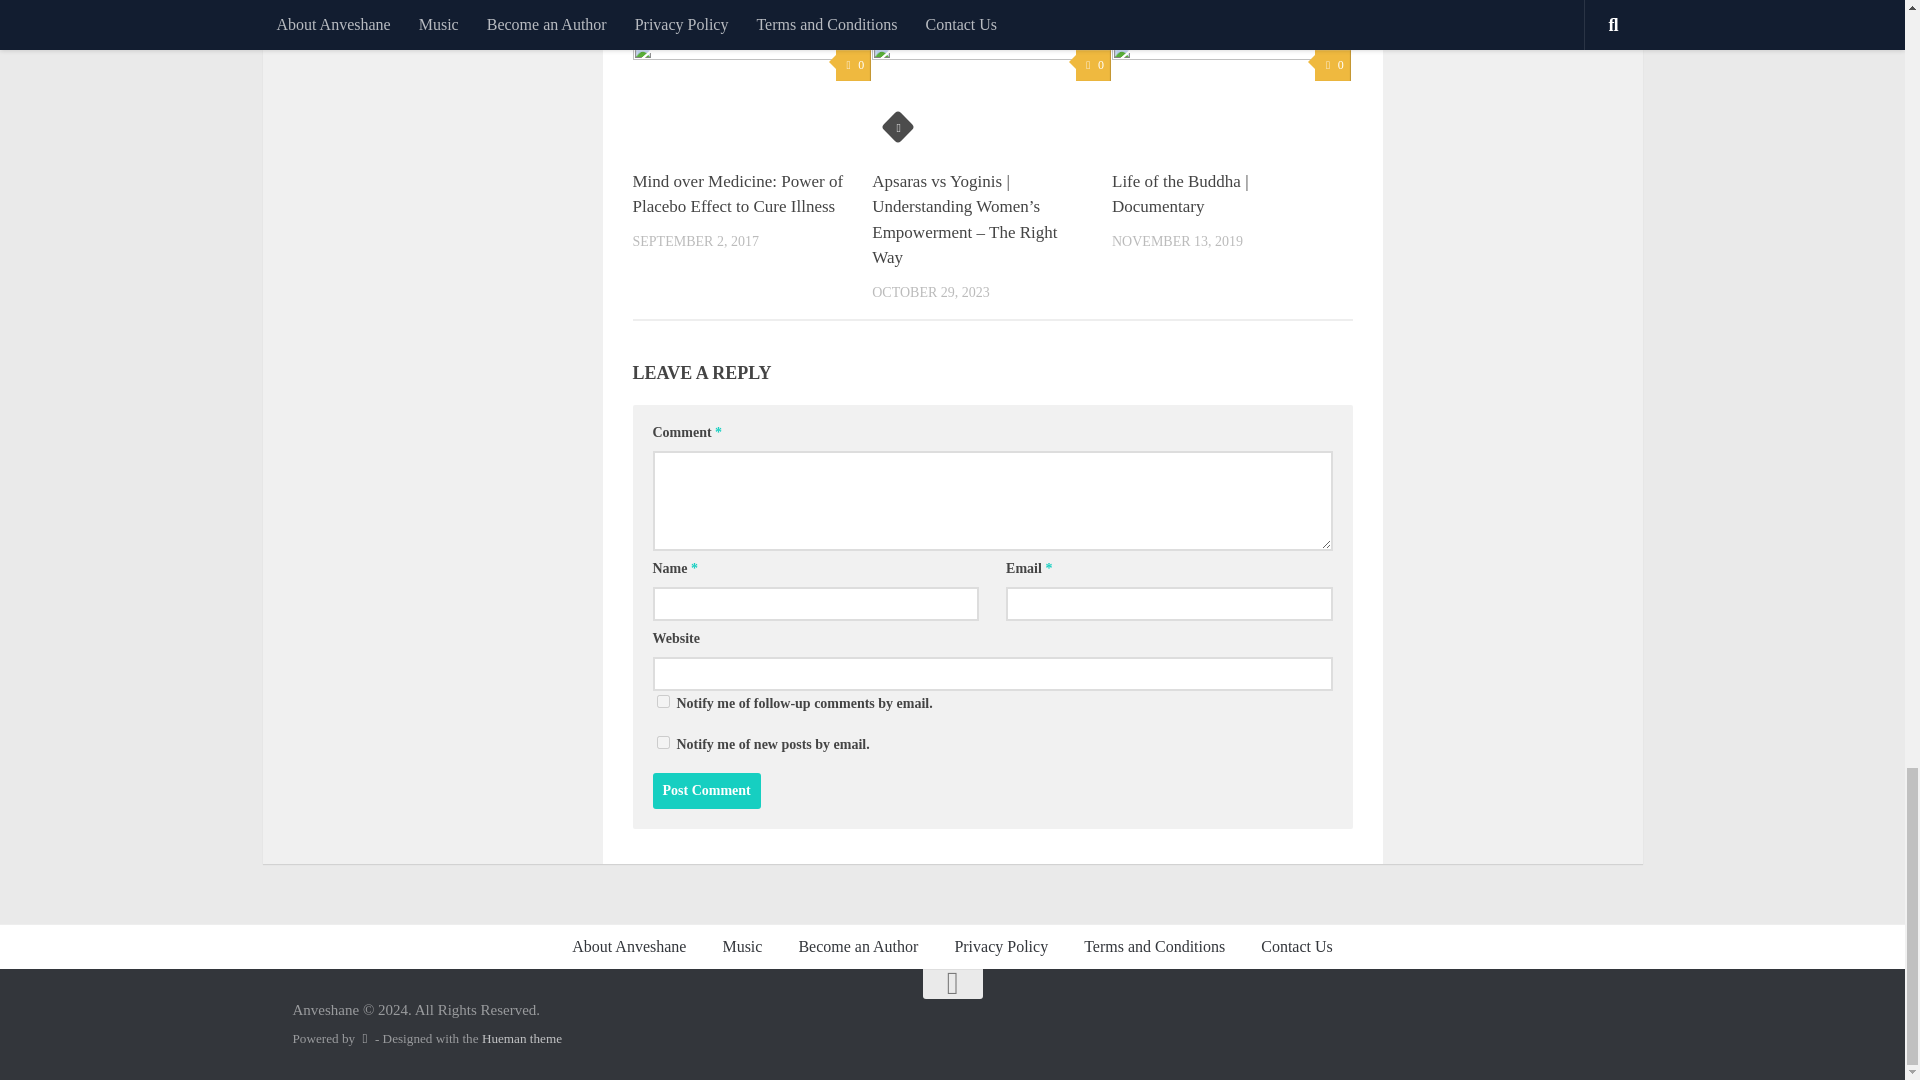  Describe the element at coordinates (706, 790) in the screenshot. I see `Post Comment` at that location.